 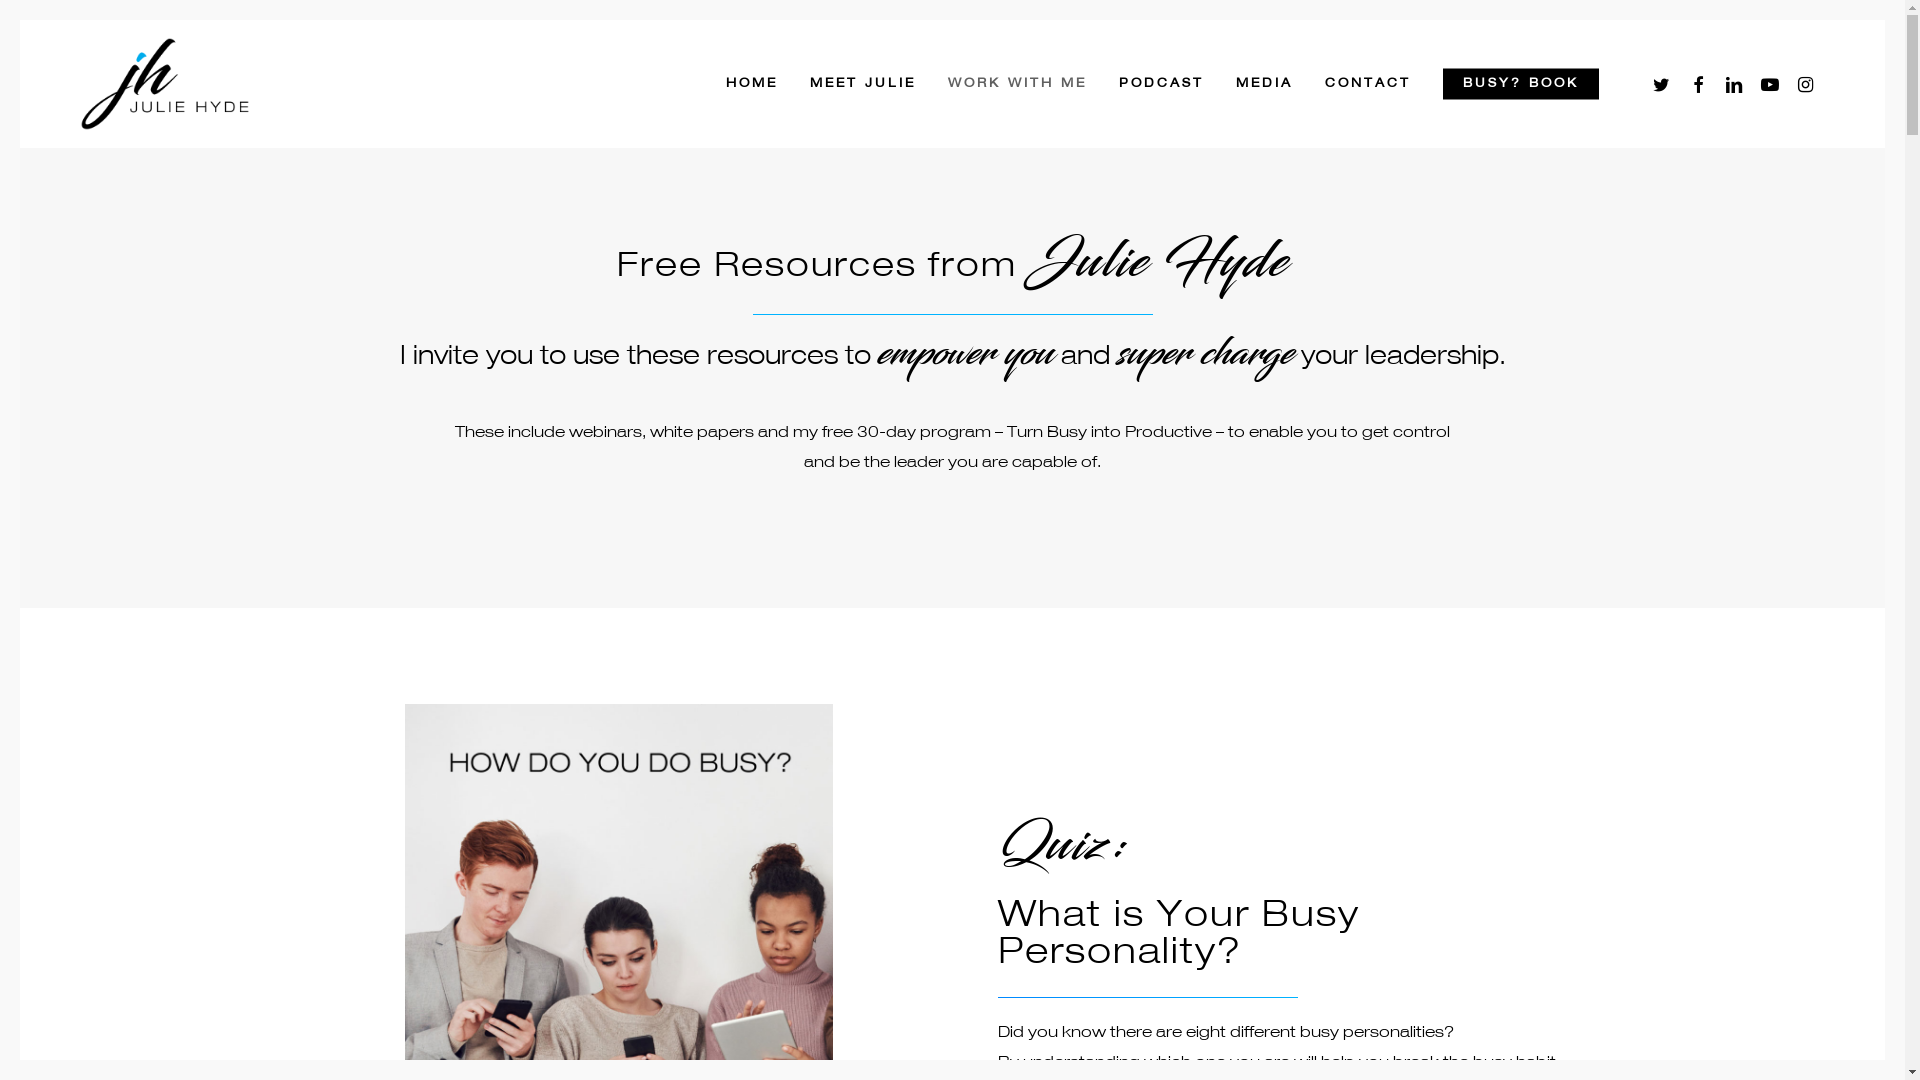 What do you see at coordinates (752, 84) in the screenshot?
I see `HOME` at bounding box center [752, 84].